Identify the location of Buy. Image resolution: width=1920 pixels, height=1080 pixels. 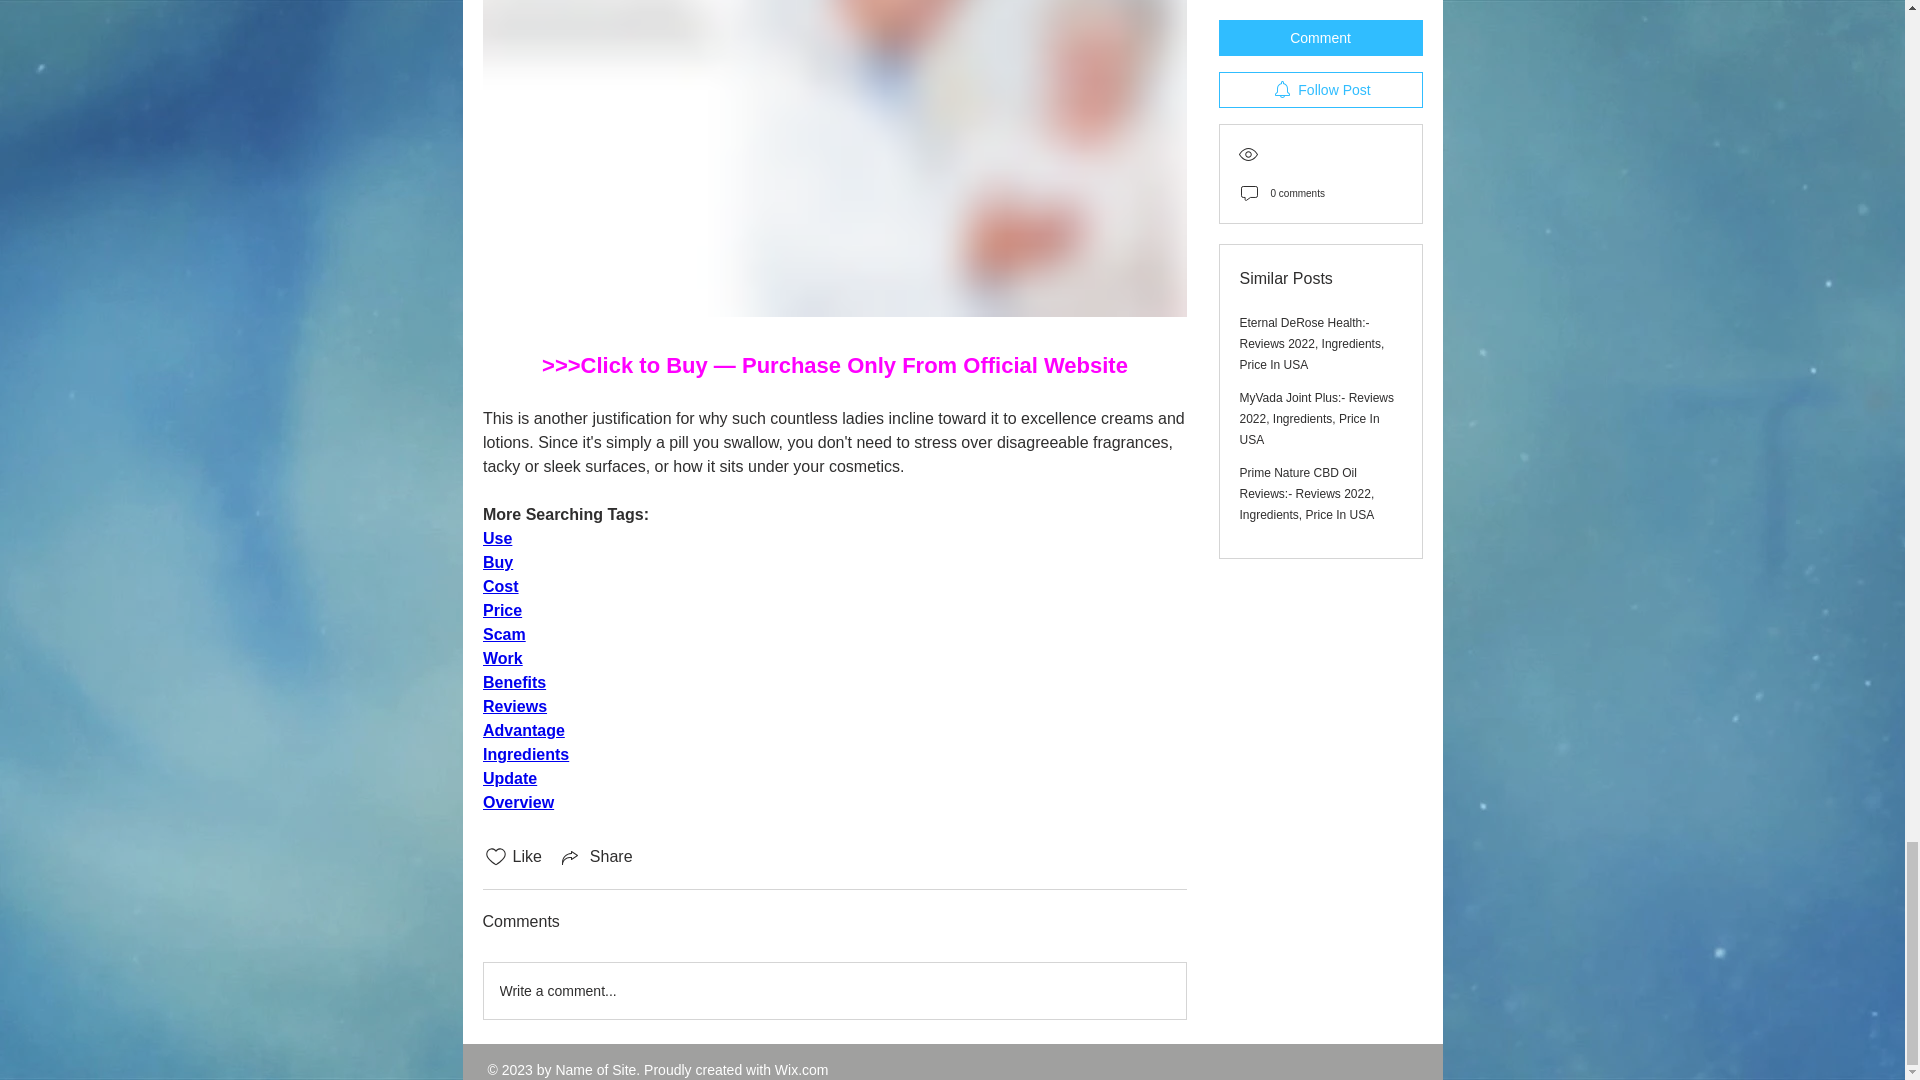
(496, 562).